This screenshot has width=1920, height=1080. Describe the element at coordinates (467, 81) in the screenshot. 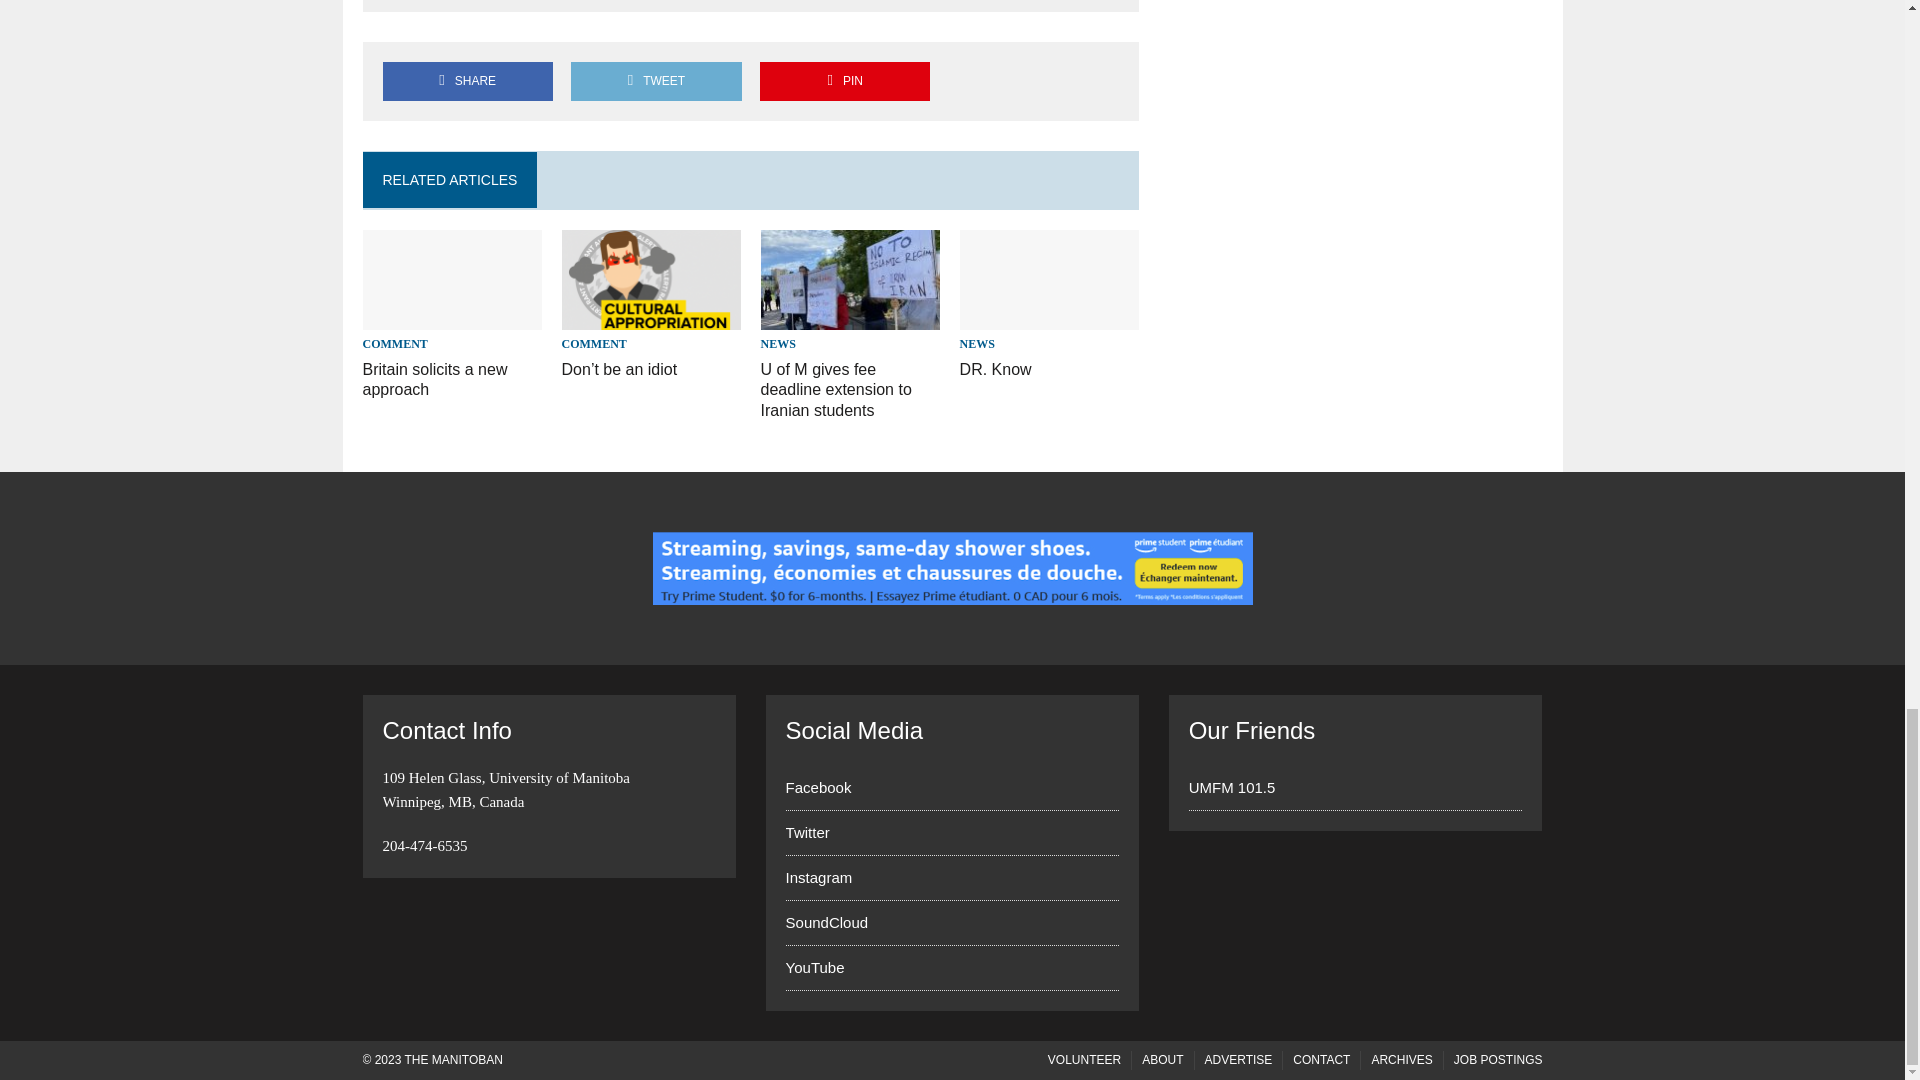

I see `Share on Facebook` at that location.